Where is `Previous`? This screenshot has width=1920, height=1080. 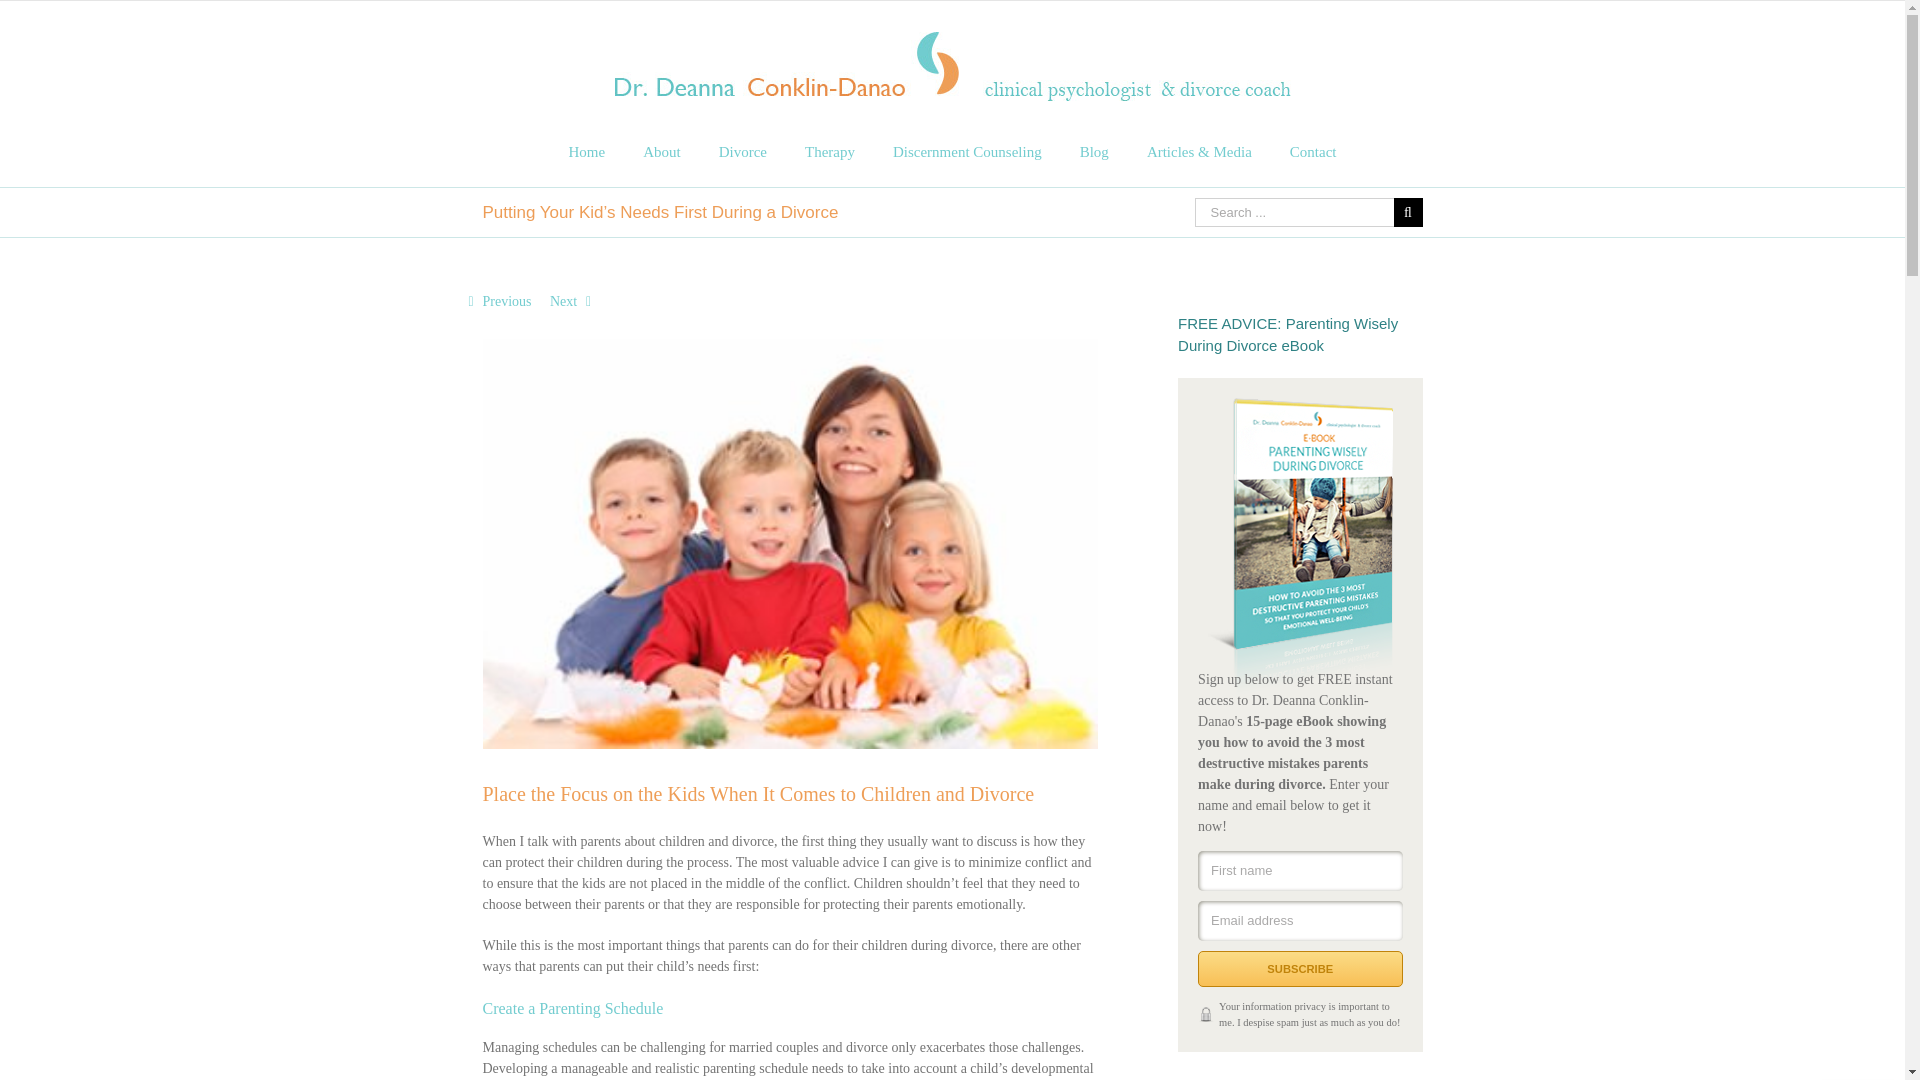 Previous is located at coordinates (506, 302).